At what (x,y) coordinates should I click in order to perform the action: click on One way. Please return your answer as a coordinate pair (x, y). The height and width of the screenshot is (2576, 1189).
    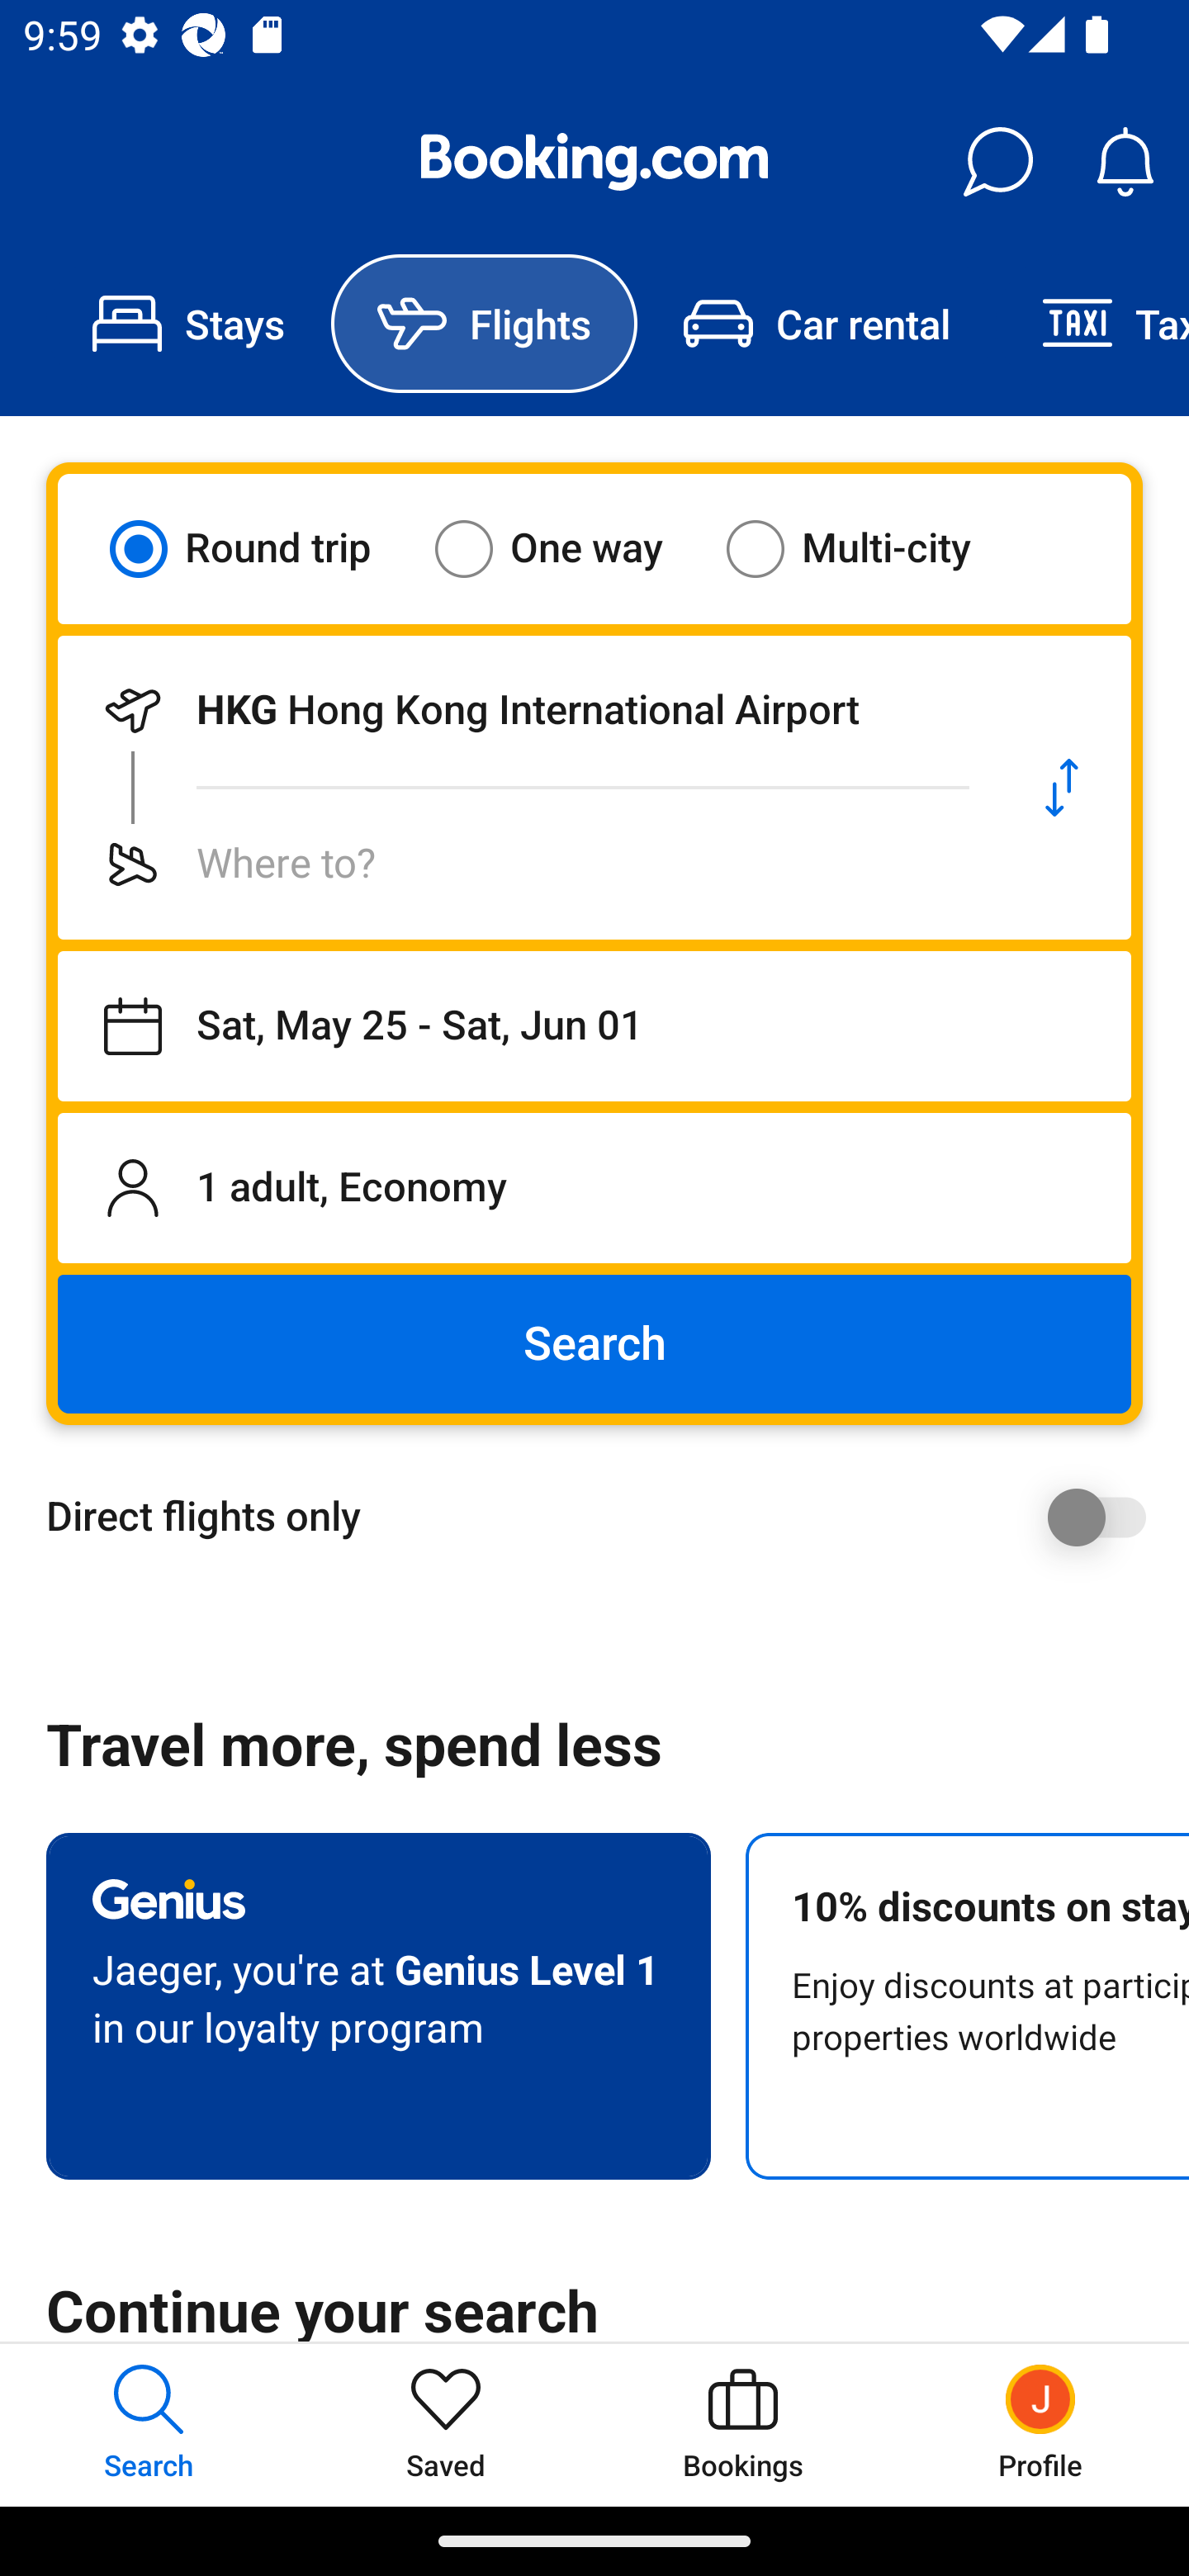
    Looking at the image, I should click on (569, 548).